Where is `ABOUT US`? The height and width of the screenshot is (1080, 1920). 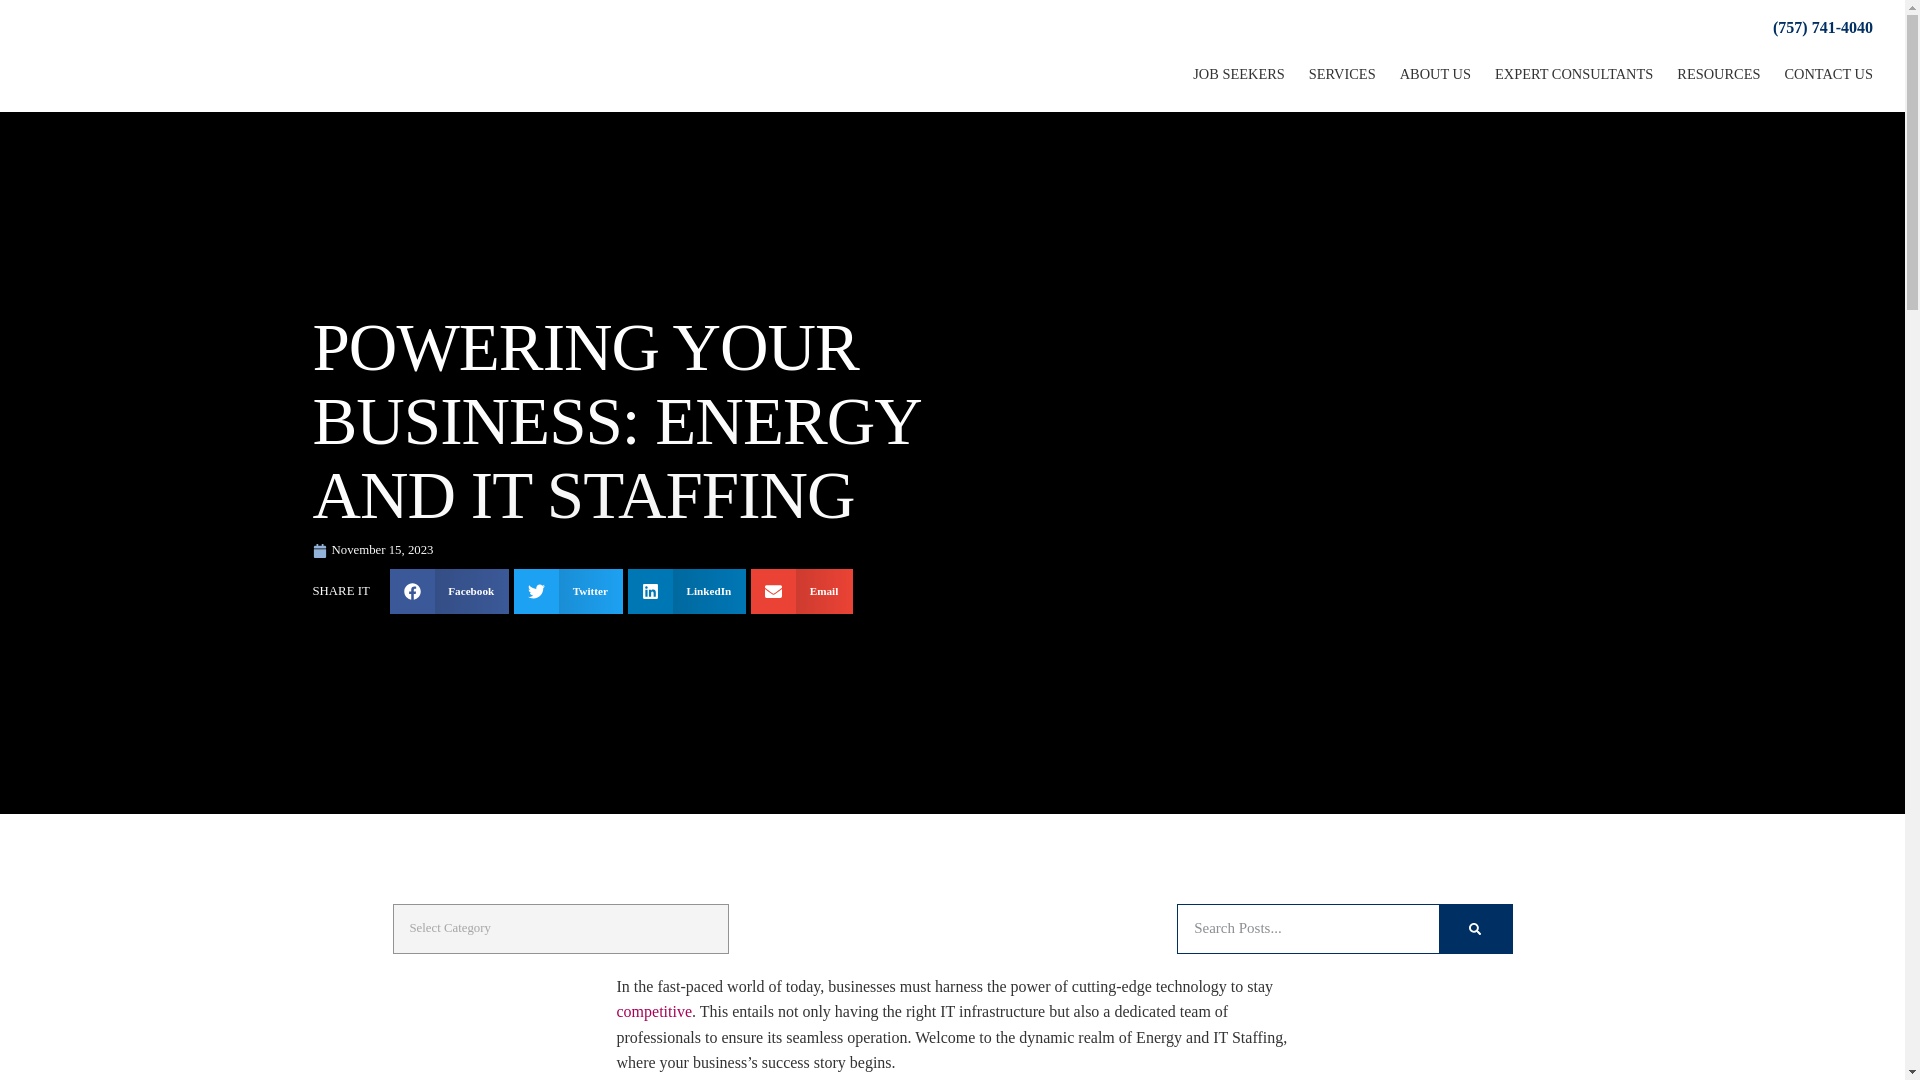 ABOUT US is located at coordinates (1435, 74).